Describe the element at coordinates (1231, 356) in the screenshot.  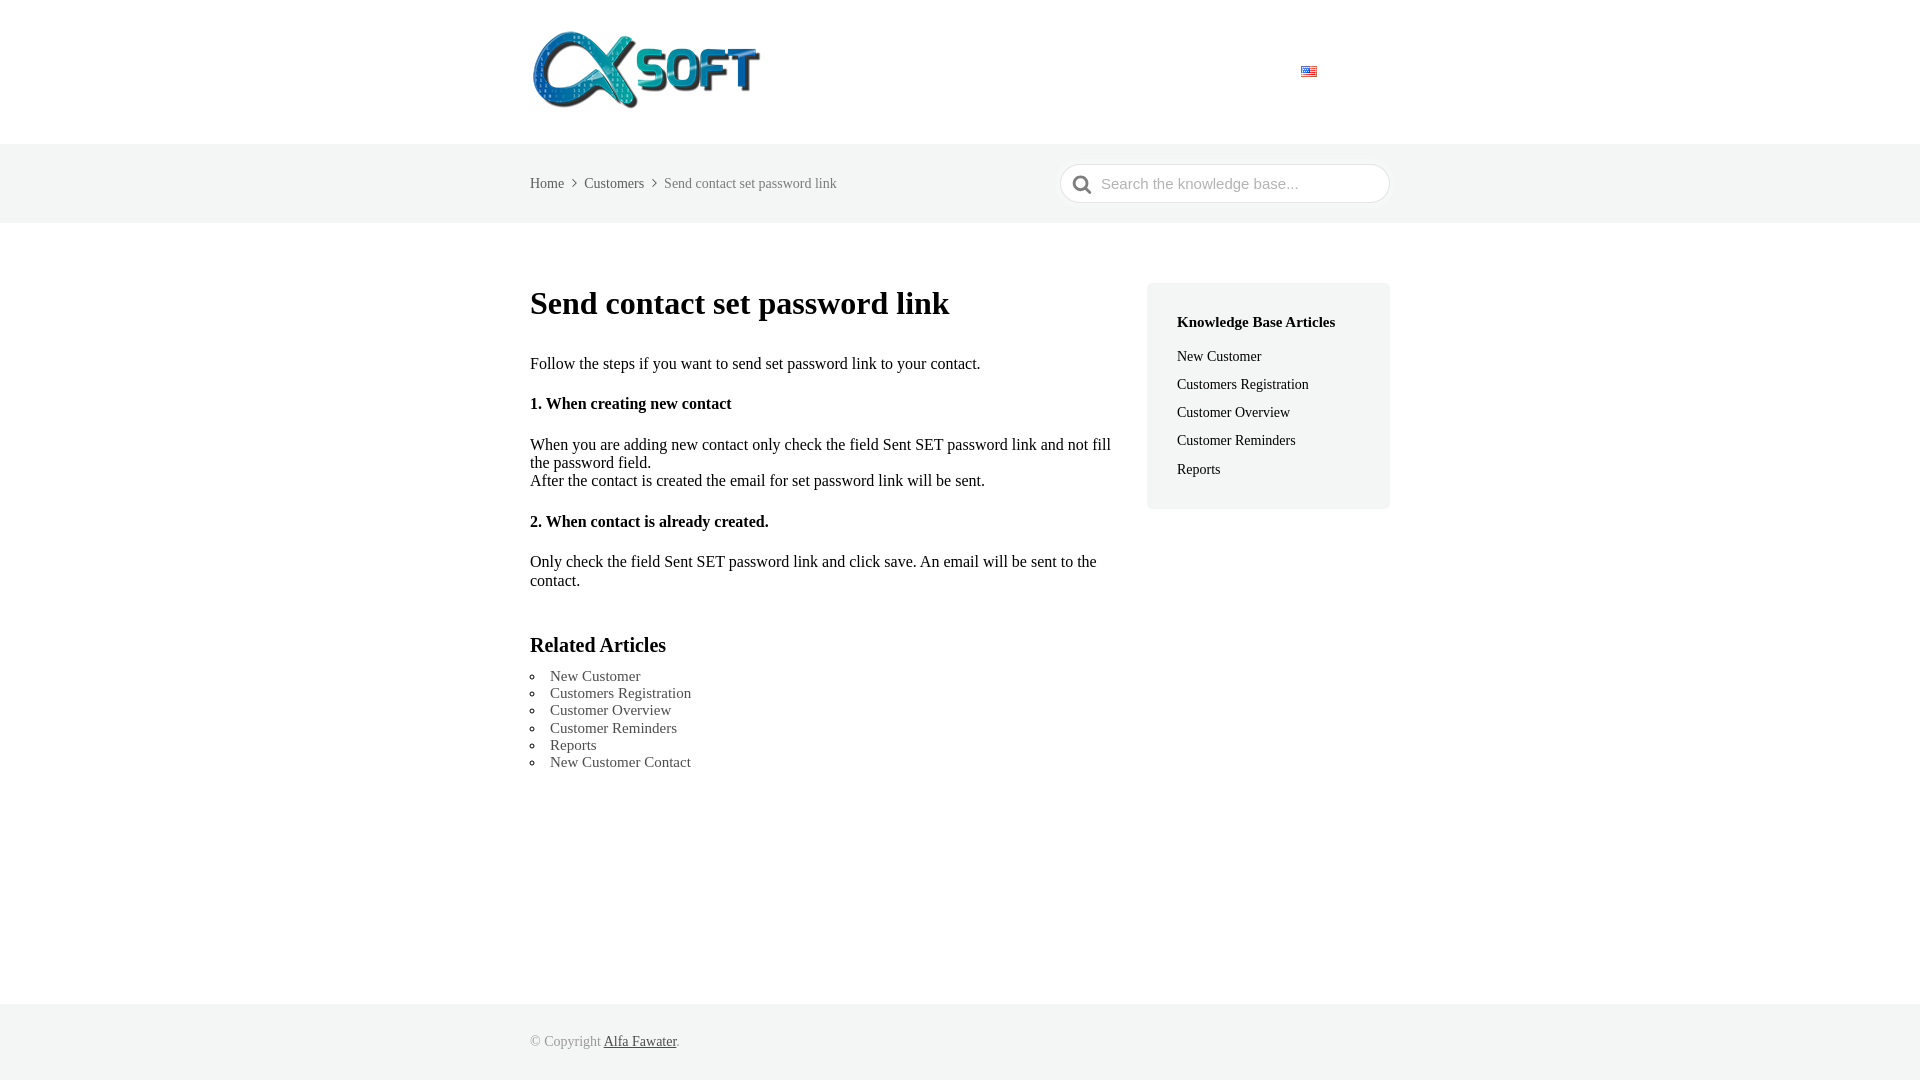
I see `New Customer` at that location.